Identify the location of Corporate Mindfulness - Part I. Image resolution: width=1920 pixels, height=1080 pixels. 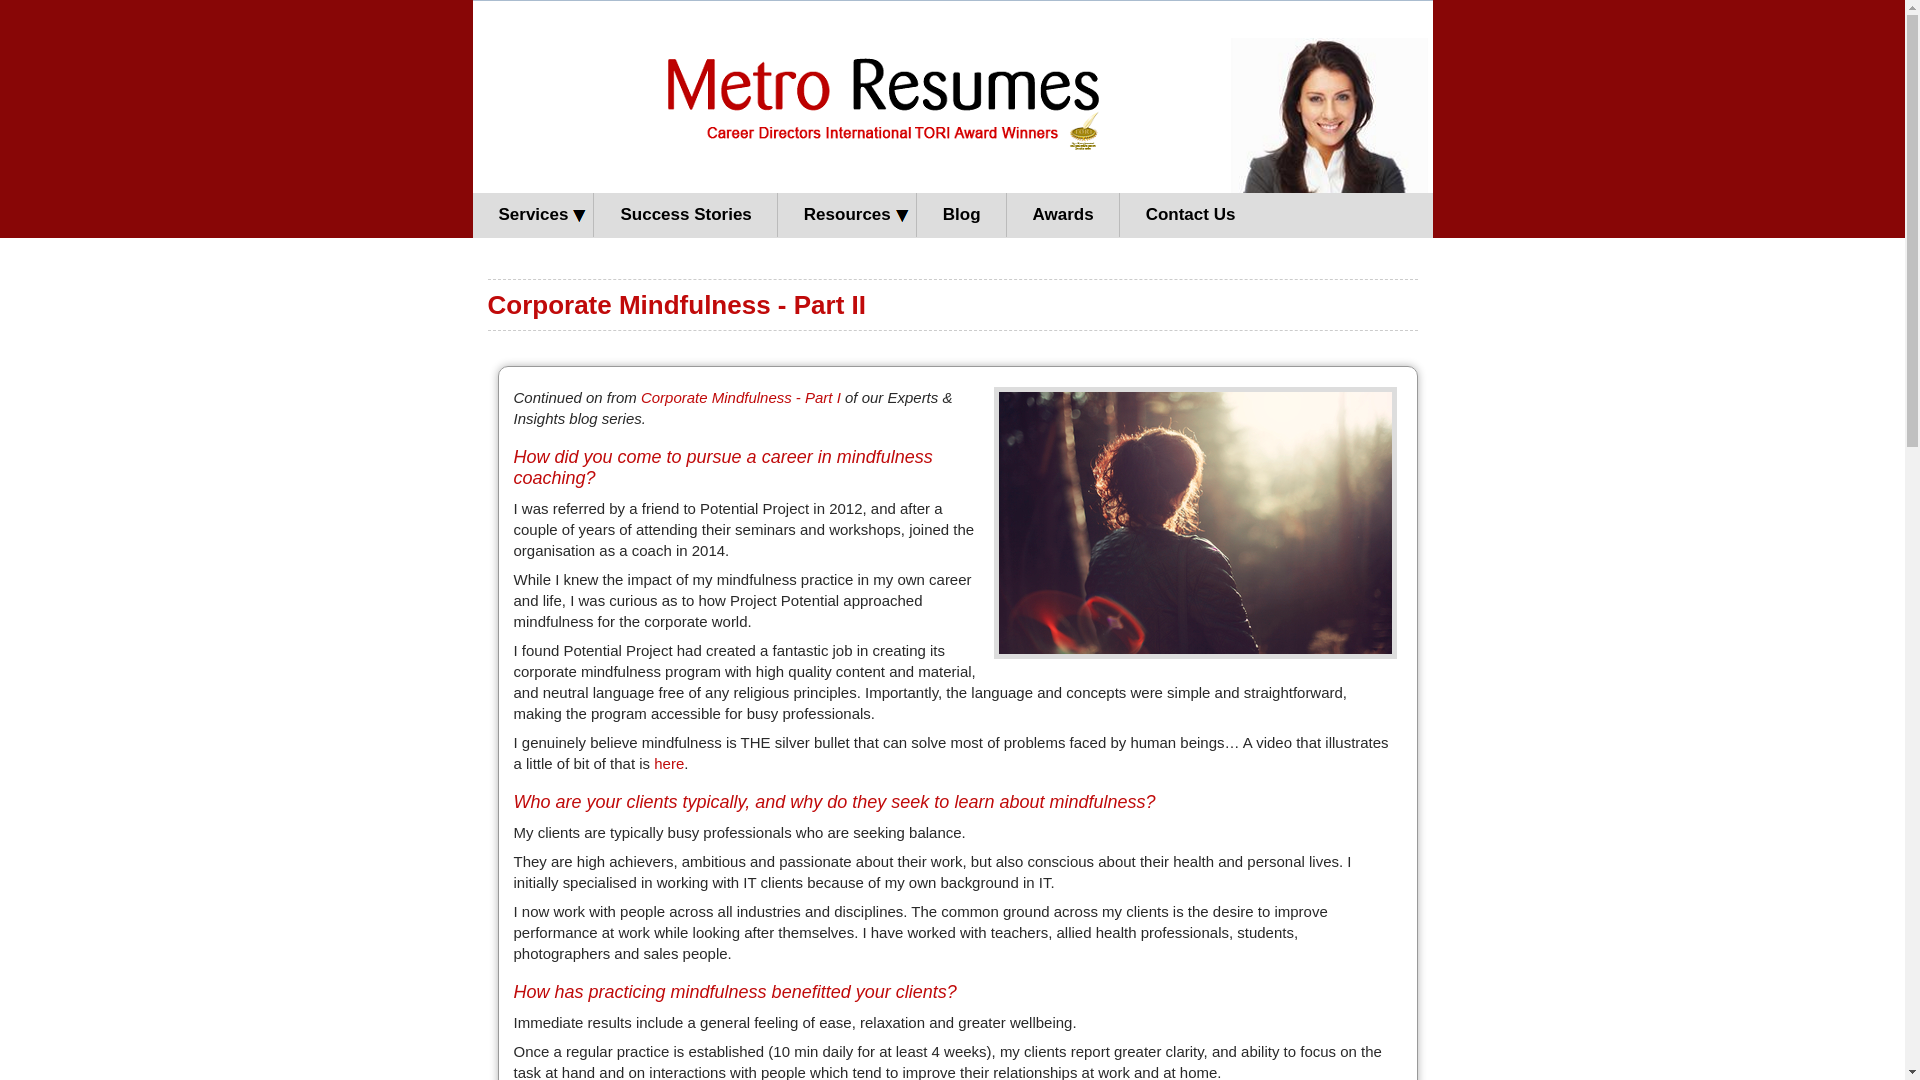
(741, 398).